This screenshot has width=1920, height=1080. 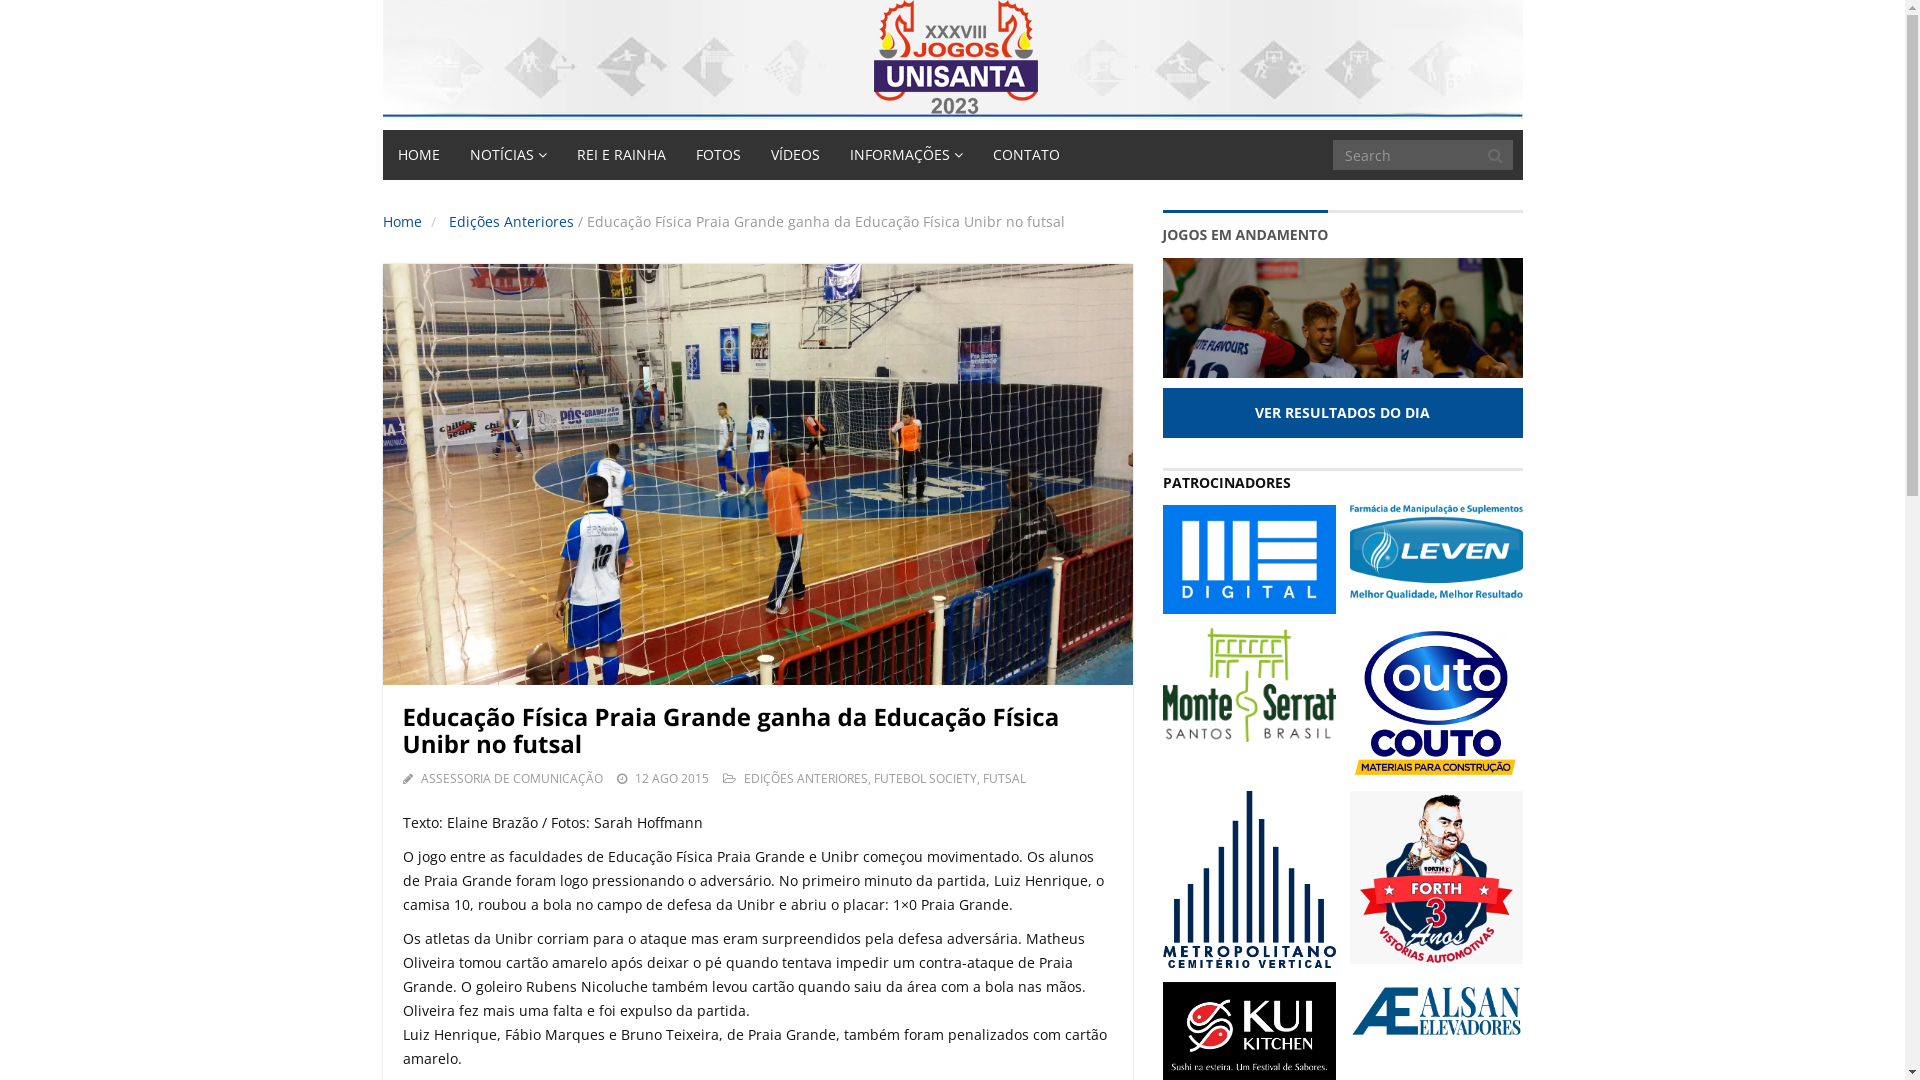 I want to click on CONTATO, so click(x=1026, y=155).